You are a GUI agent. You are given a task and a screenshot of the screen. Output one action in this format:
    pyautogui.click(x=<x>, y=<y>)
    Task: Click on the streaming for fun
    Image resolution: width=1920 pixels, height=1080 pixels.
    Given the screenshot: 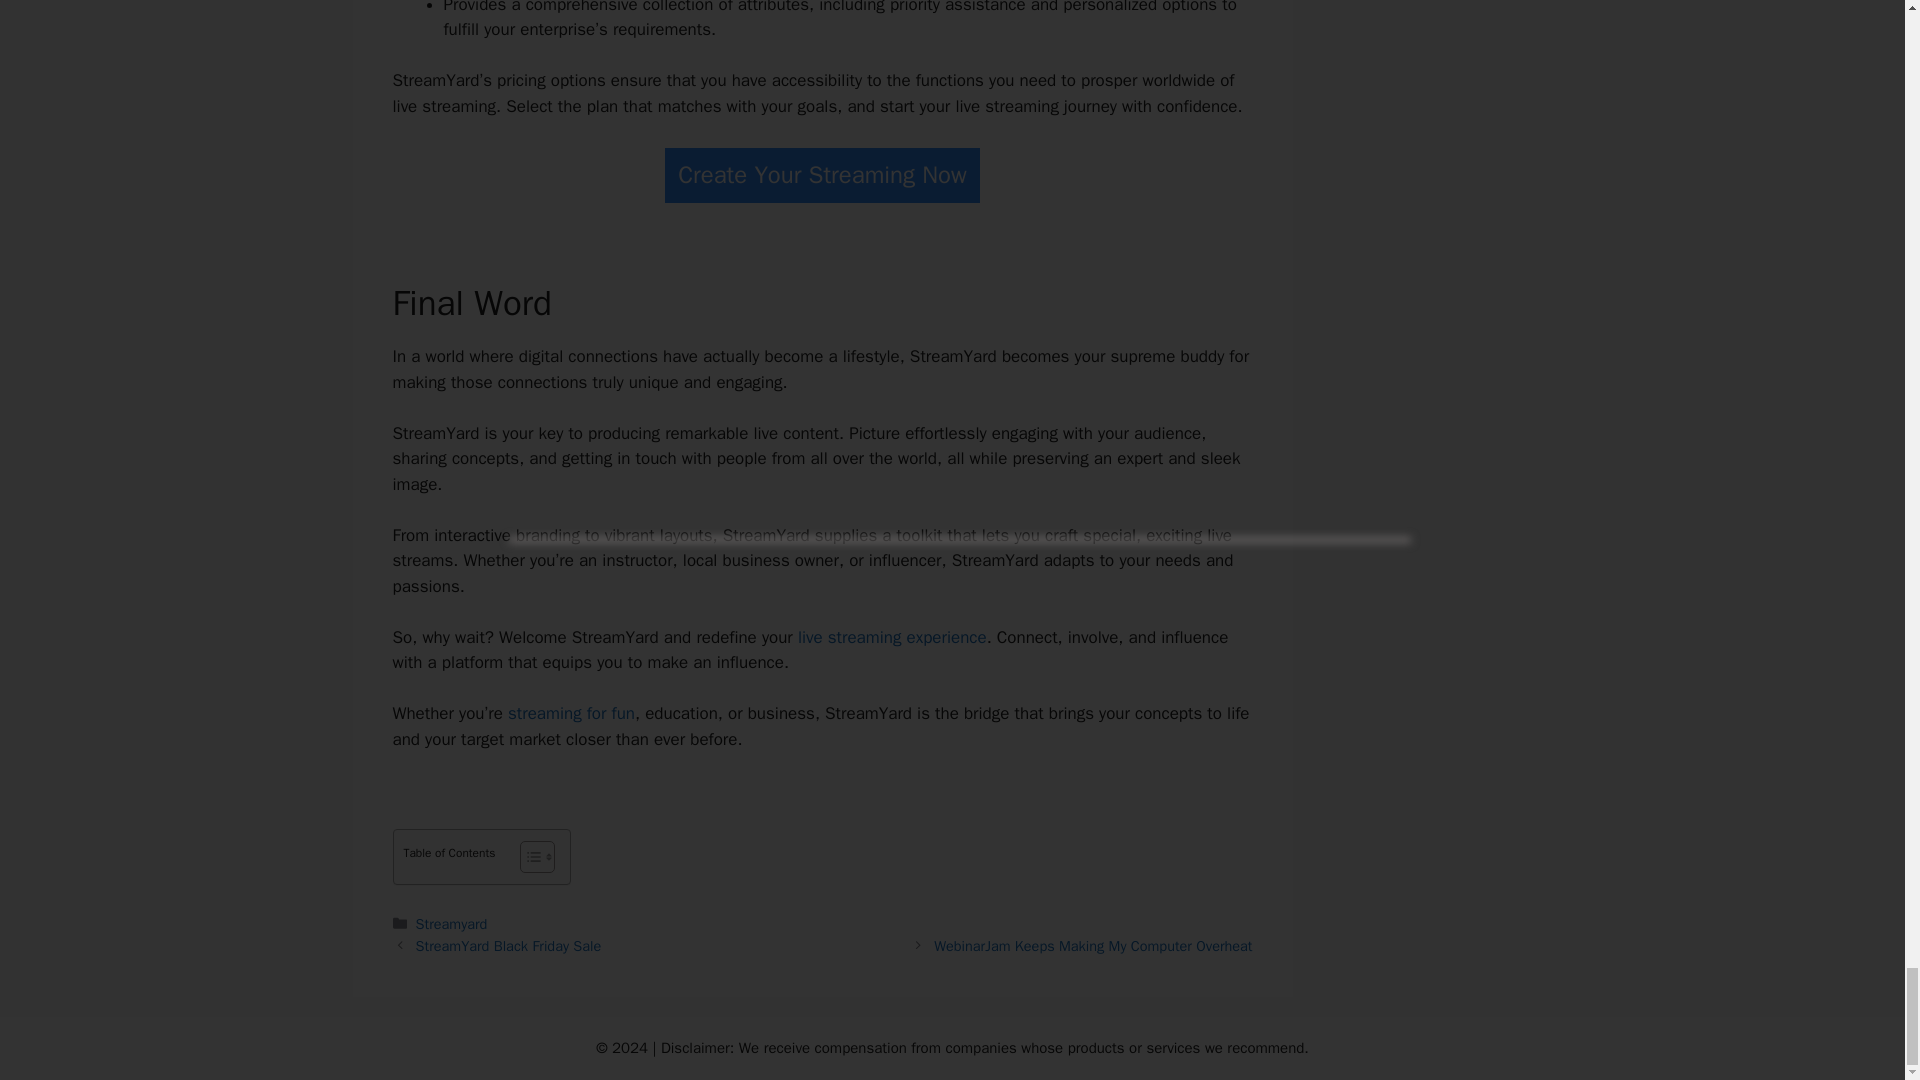 What is the action you would take?
    pyautogui.click(x=572, y=713)
    